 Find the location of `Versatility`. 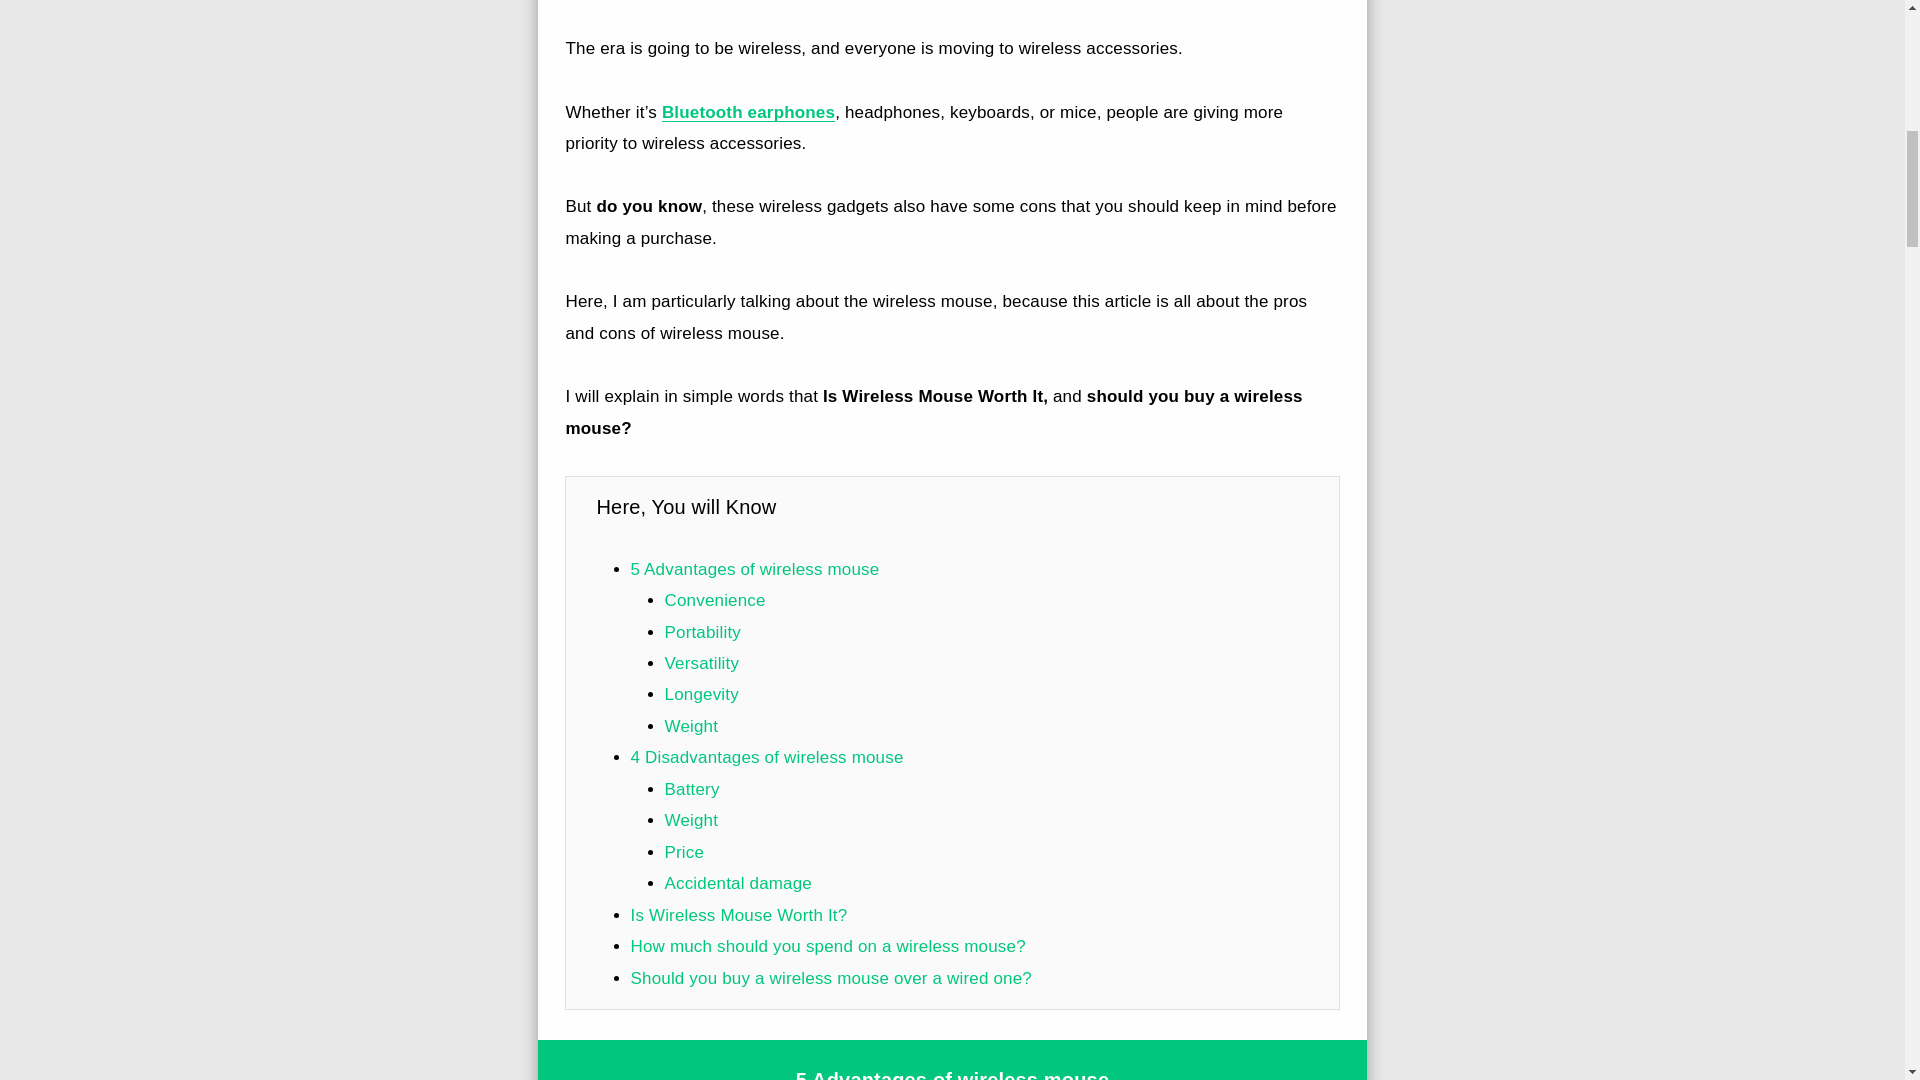

Versatility is located at coordinates (702, 663).